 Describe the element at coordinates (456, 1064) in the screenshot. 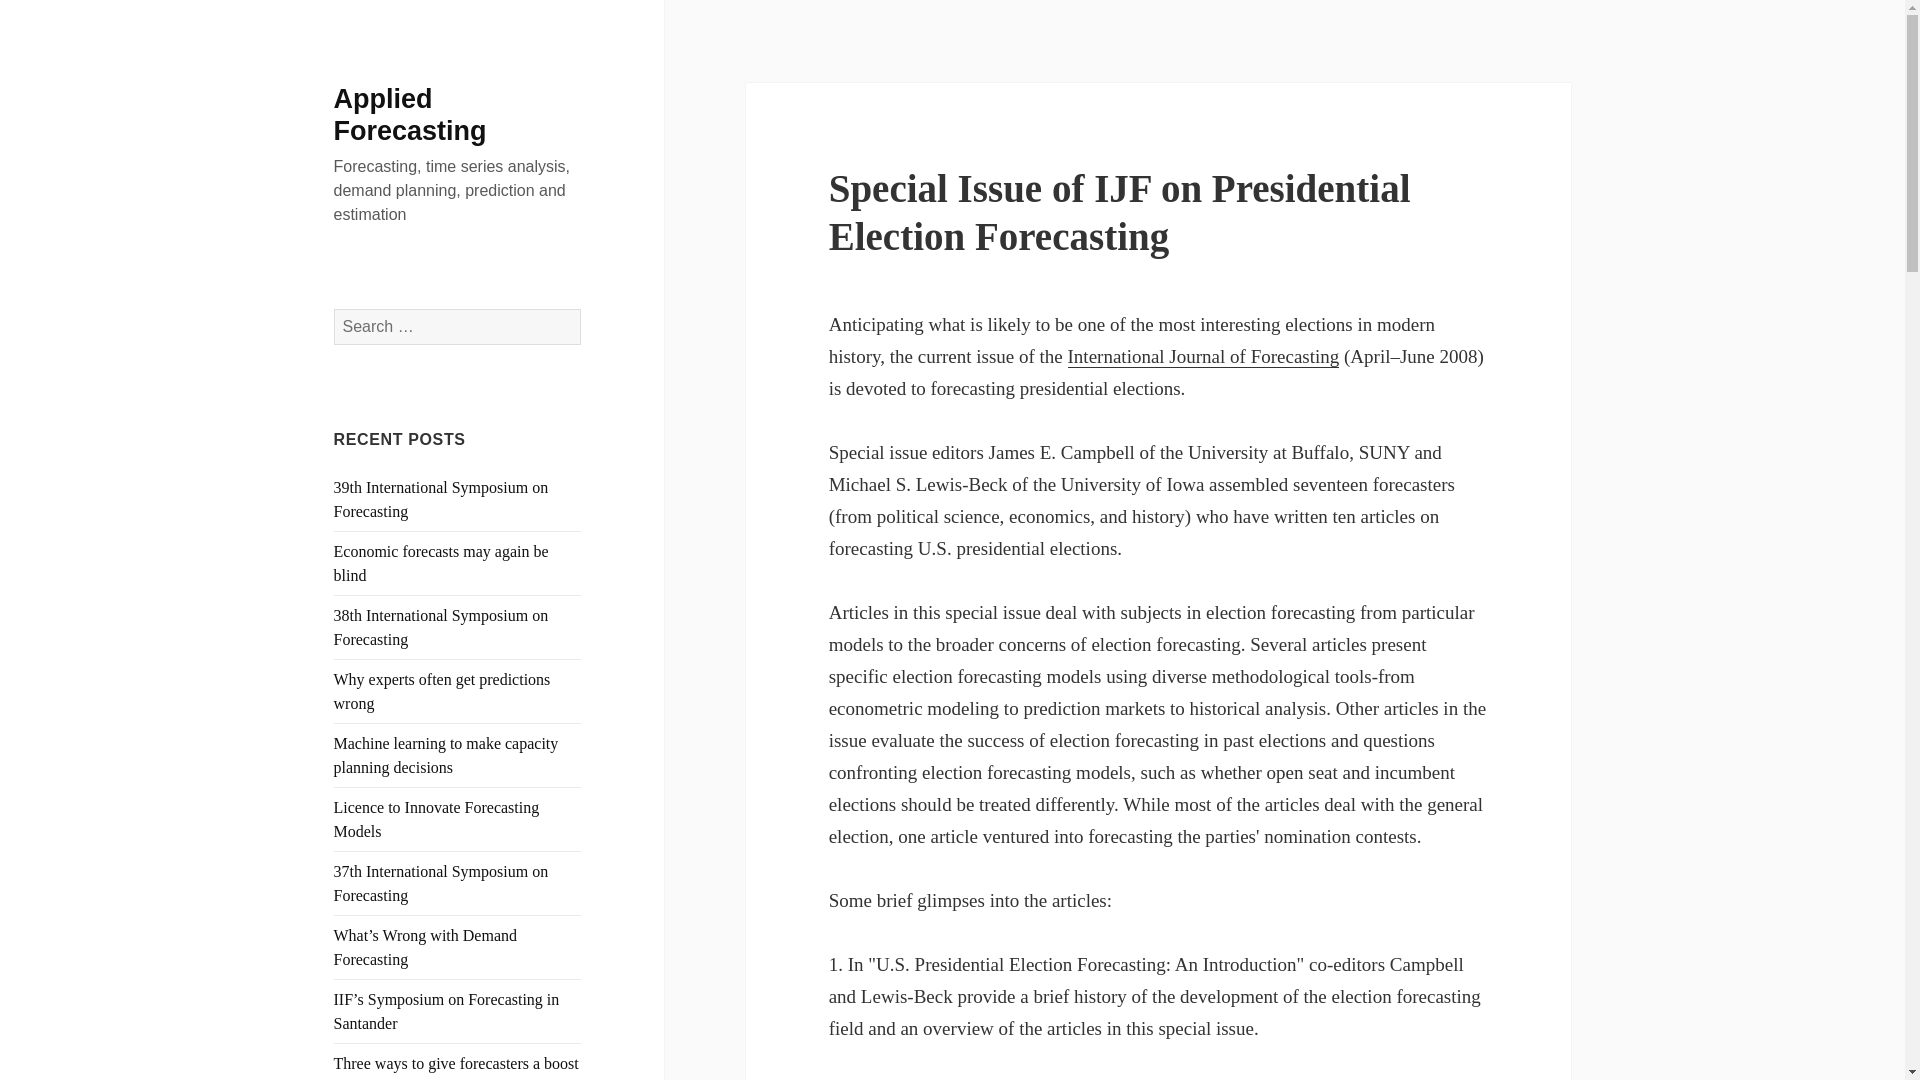

I see `Three ways to give forecasters a boost` at that location.